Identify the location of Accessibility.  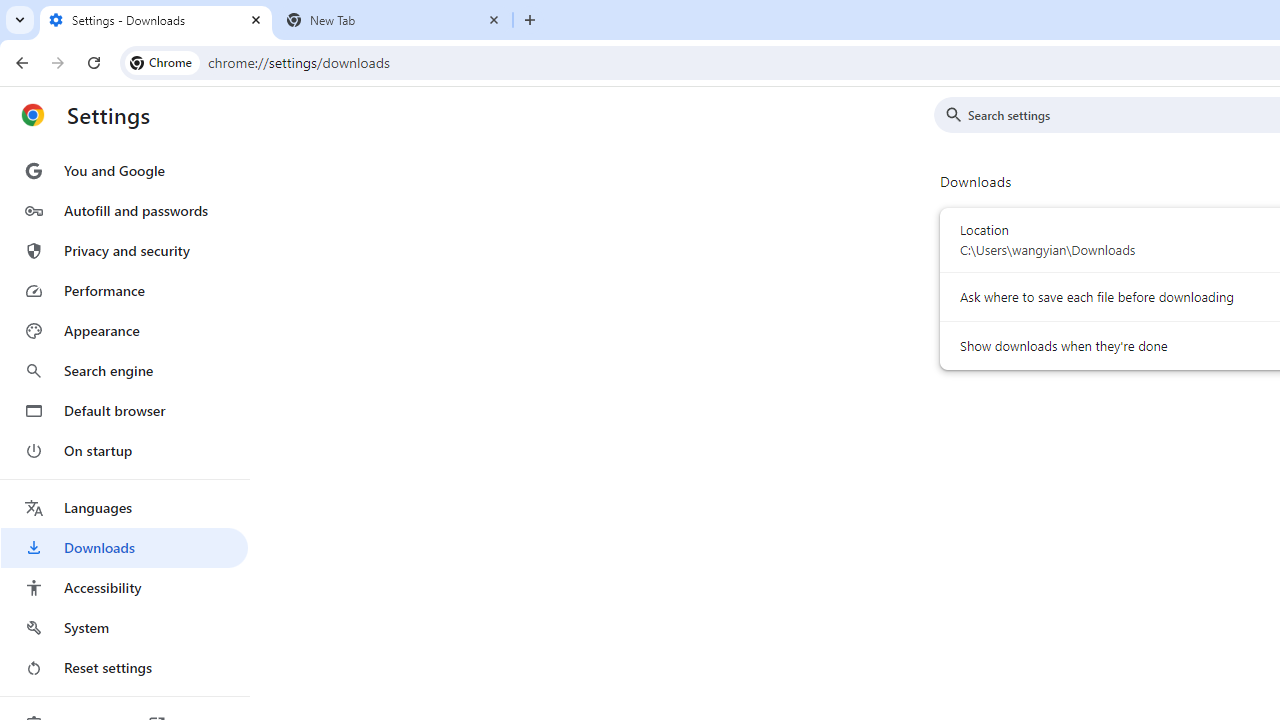
(124, 588).